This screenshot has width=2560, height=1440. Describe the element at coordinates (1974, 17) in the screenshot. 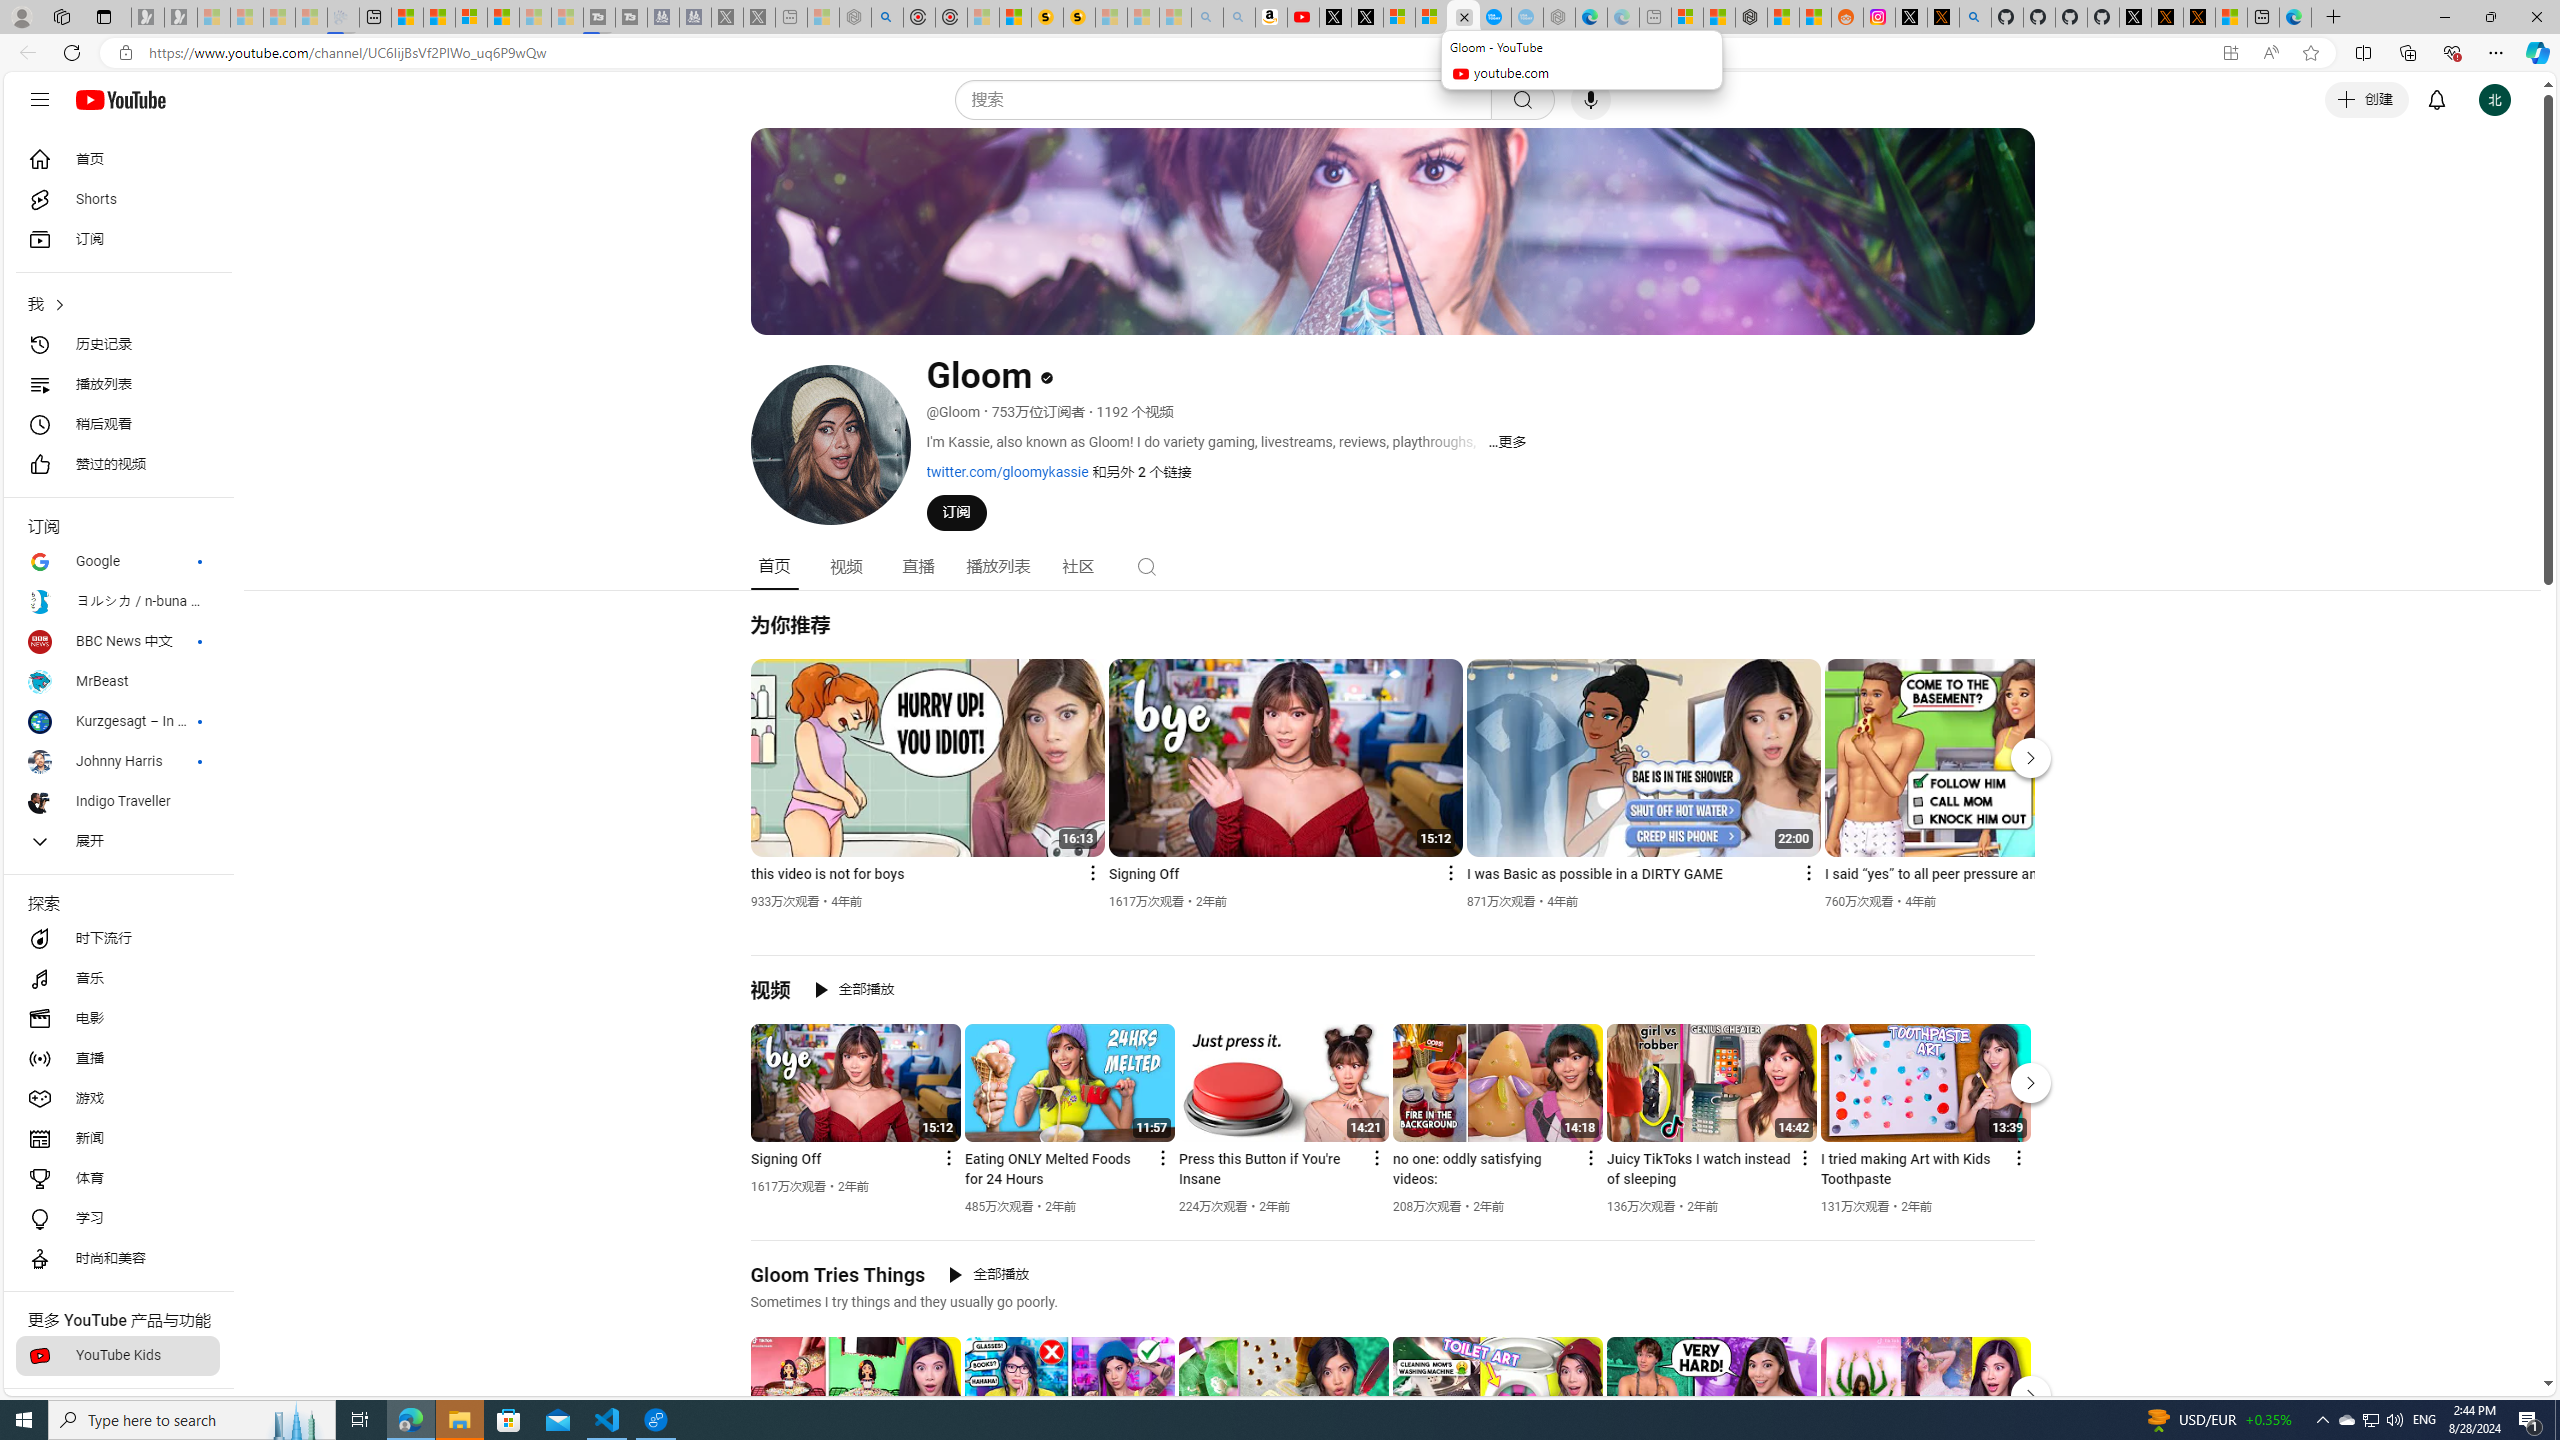

I see `github - Search` at that location.